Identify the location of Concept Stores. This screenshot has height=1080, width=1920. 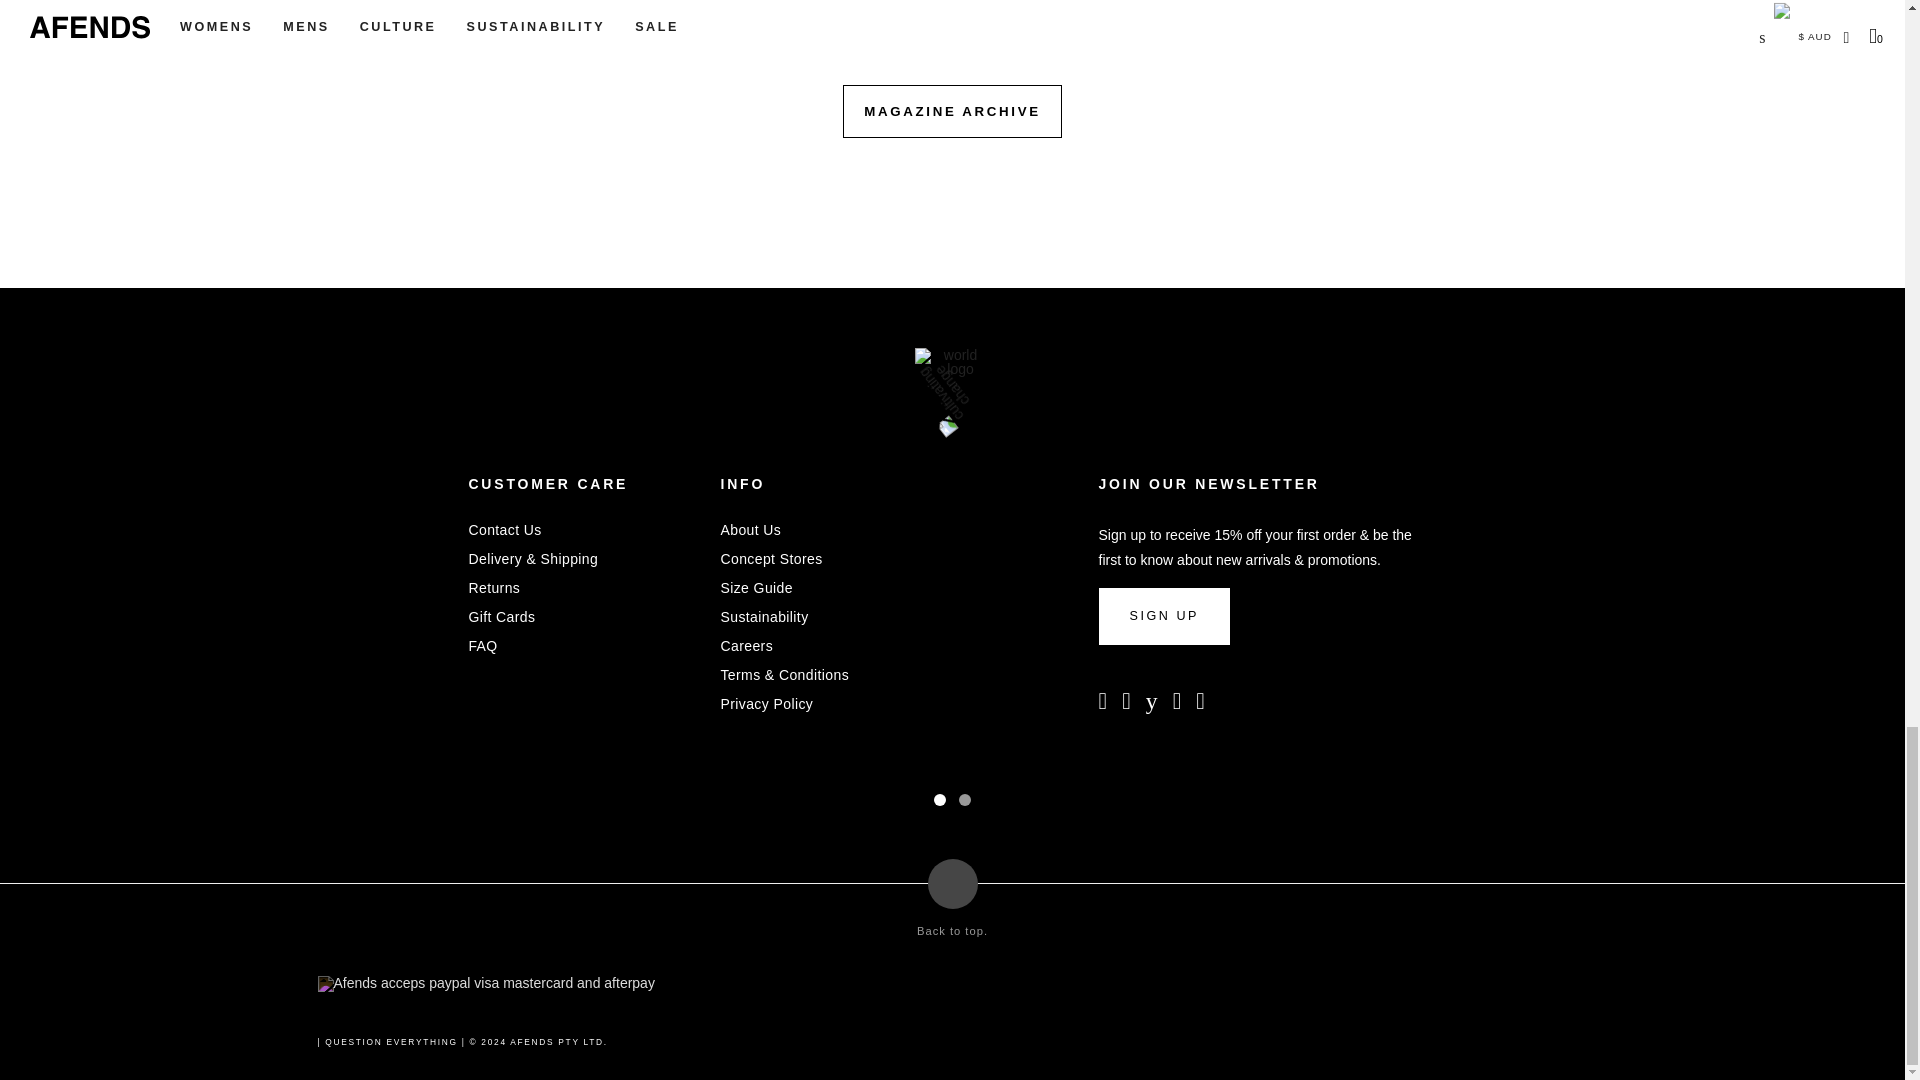
(770, 558).